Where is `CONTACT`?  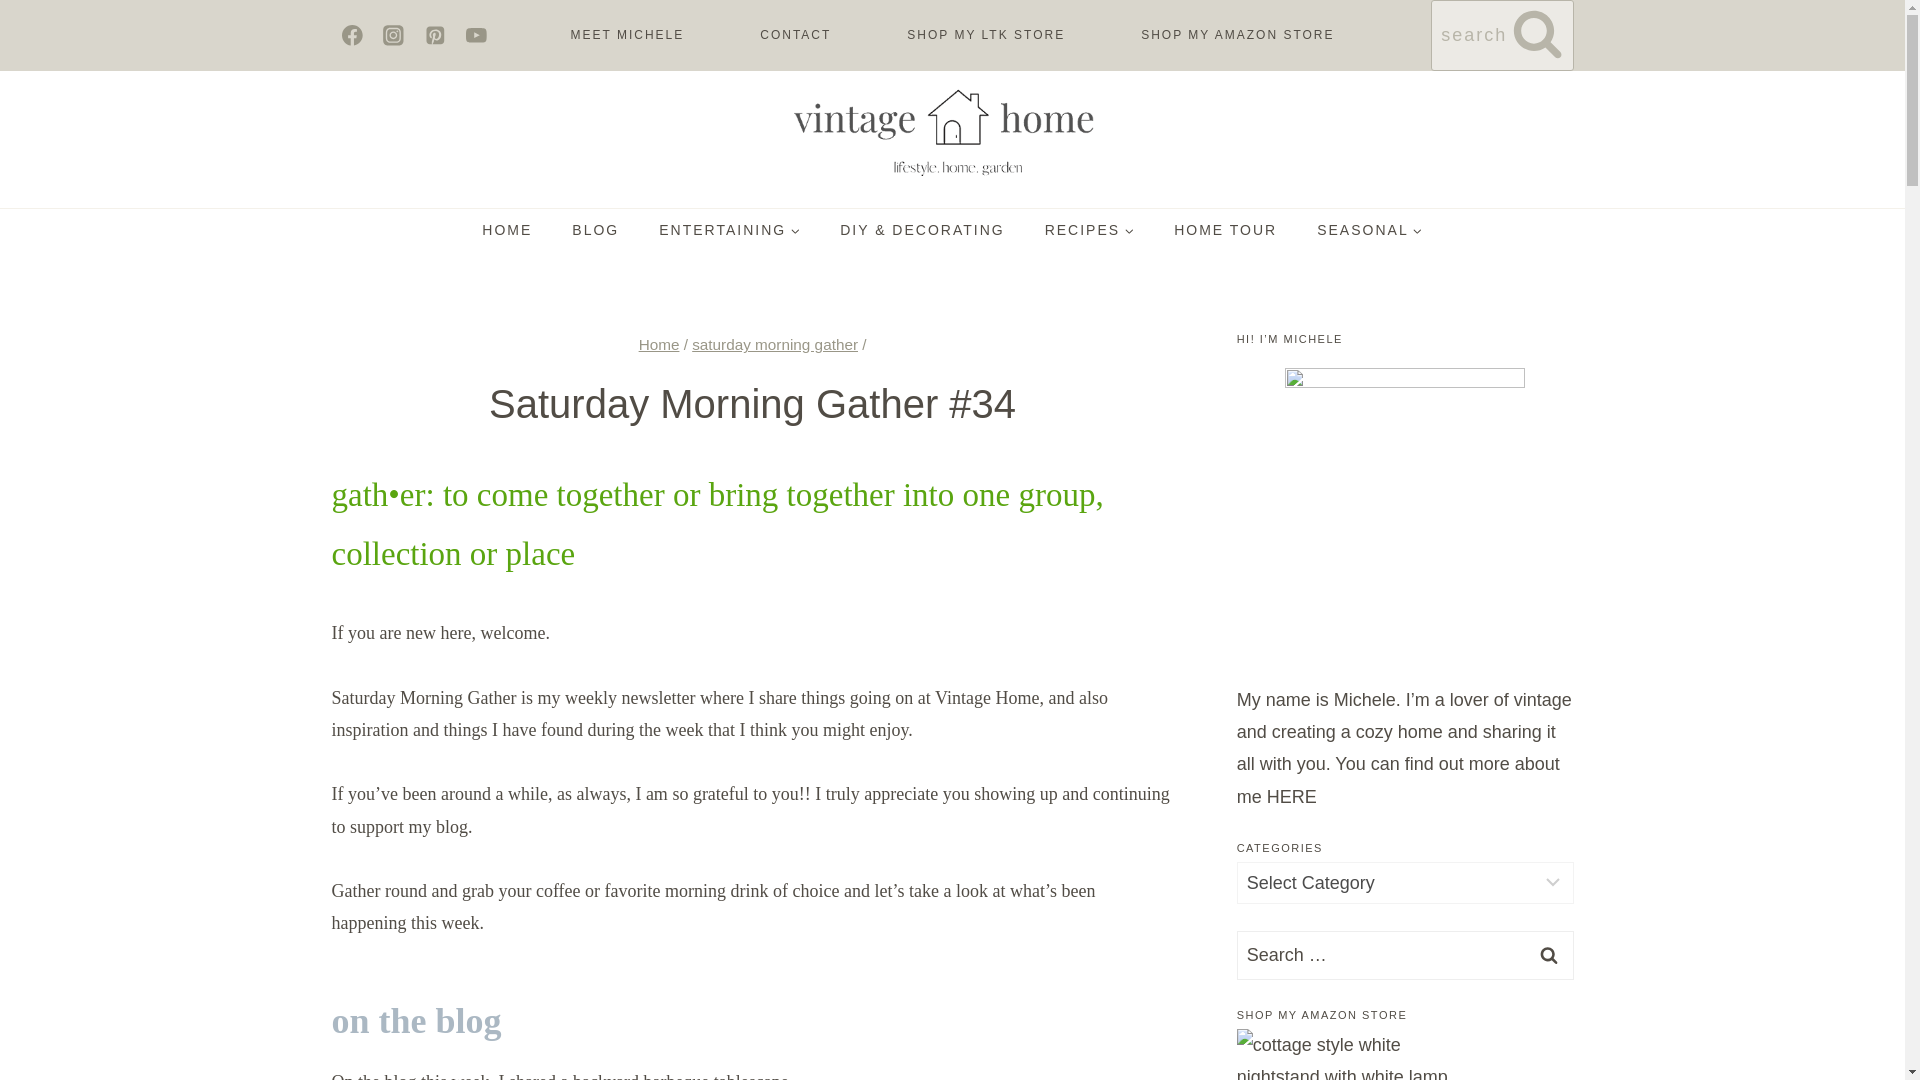 CONTACT is located at coordinates (795, 36).